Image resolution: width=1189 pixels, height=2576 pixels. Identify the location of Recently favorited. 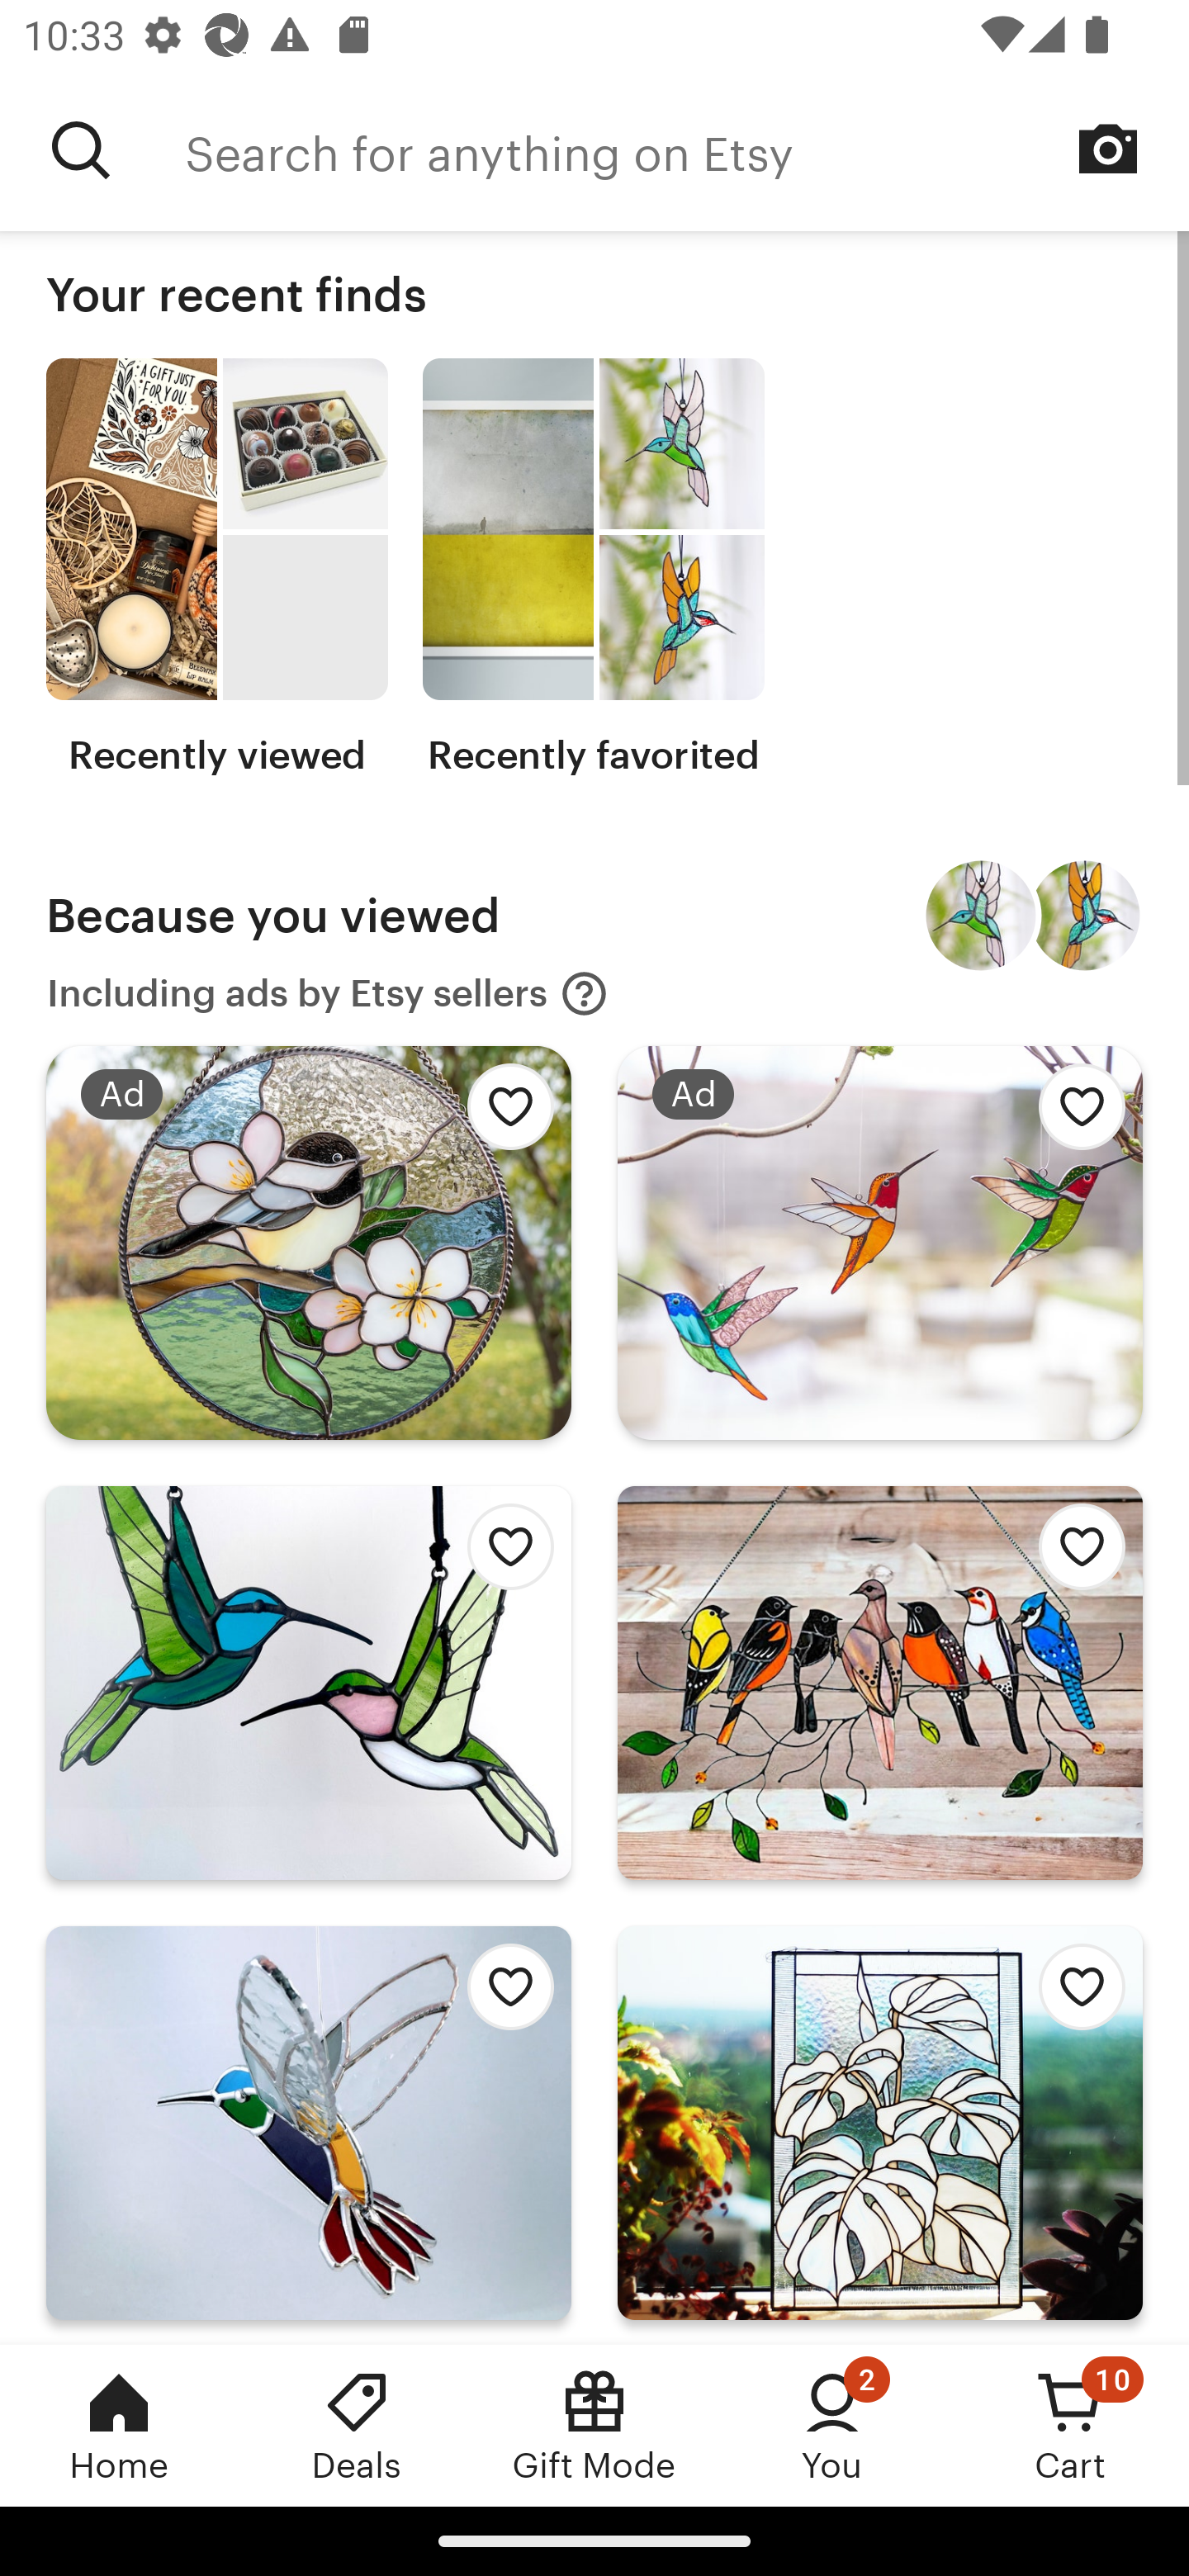
(593, 568).